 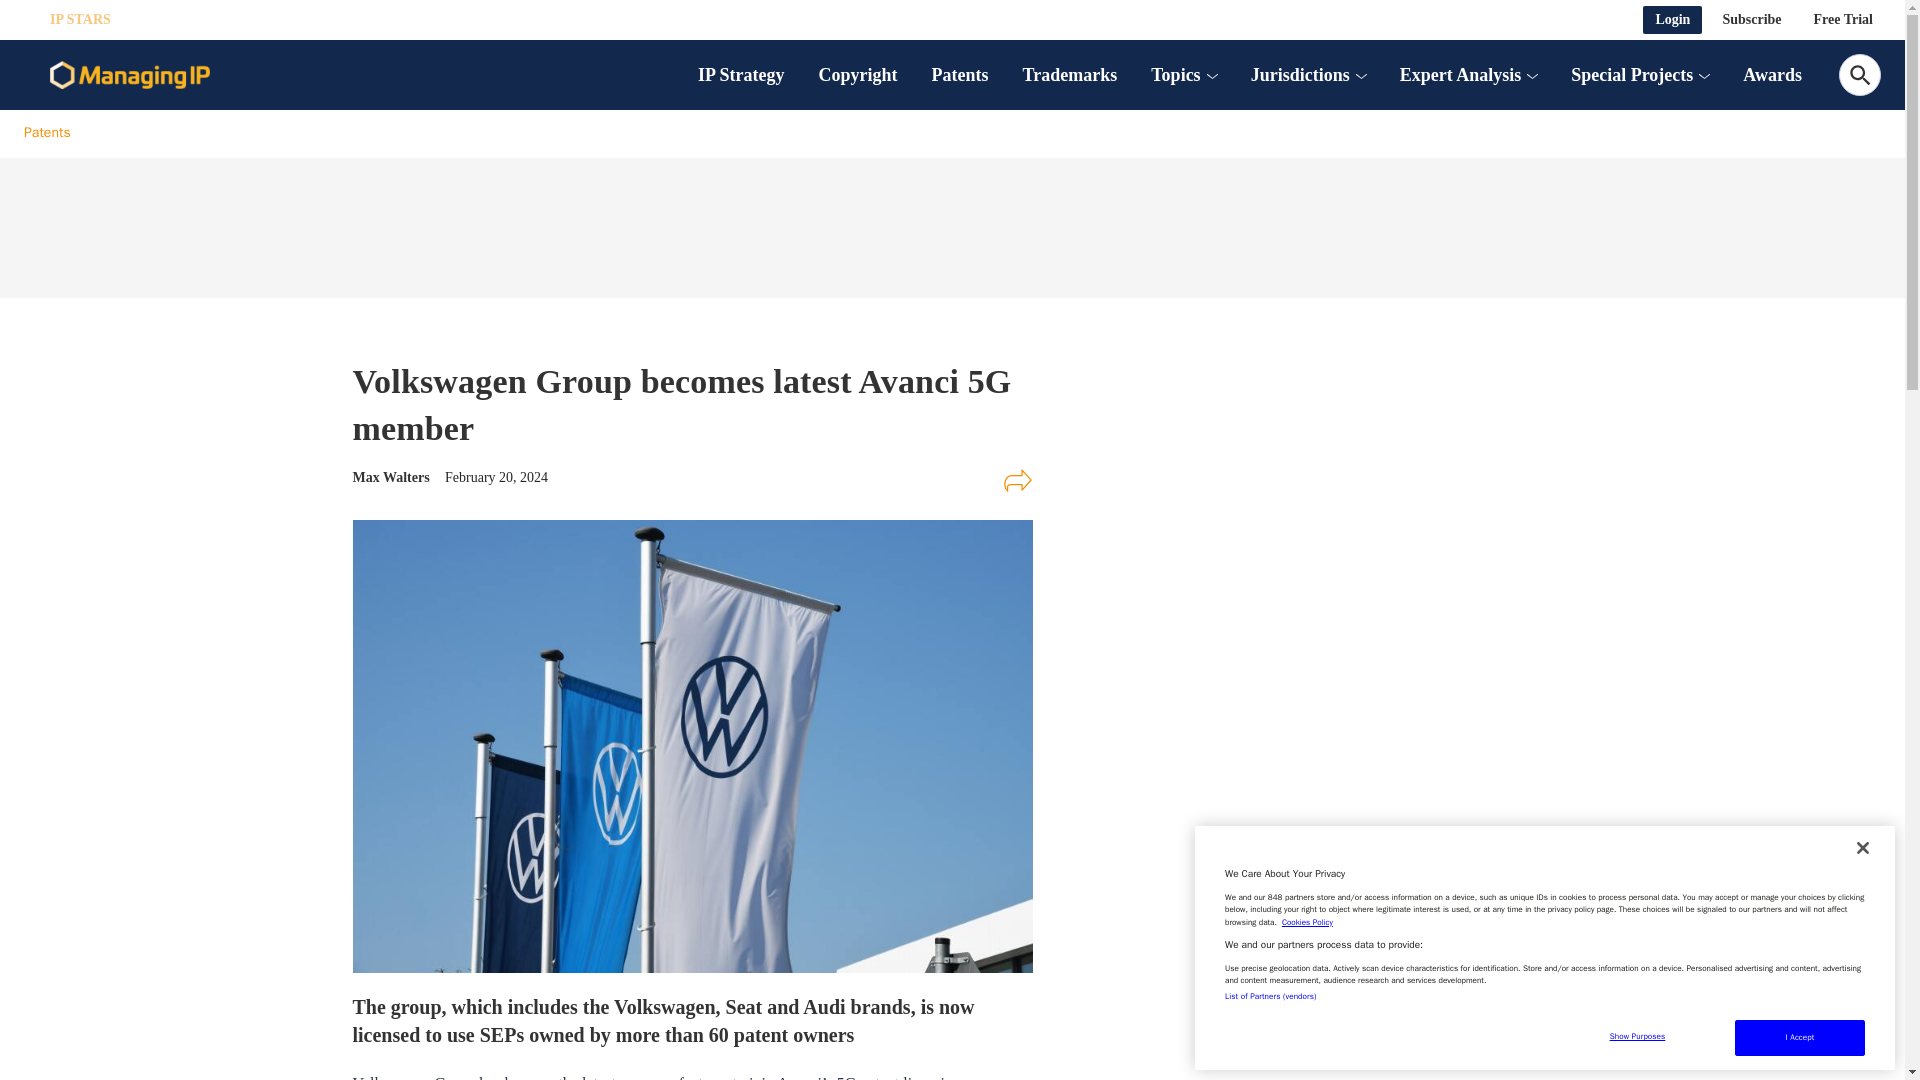 I want to click on IP Strategy, so click(x=740, y=74).